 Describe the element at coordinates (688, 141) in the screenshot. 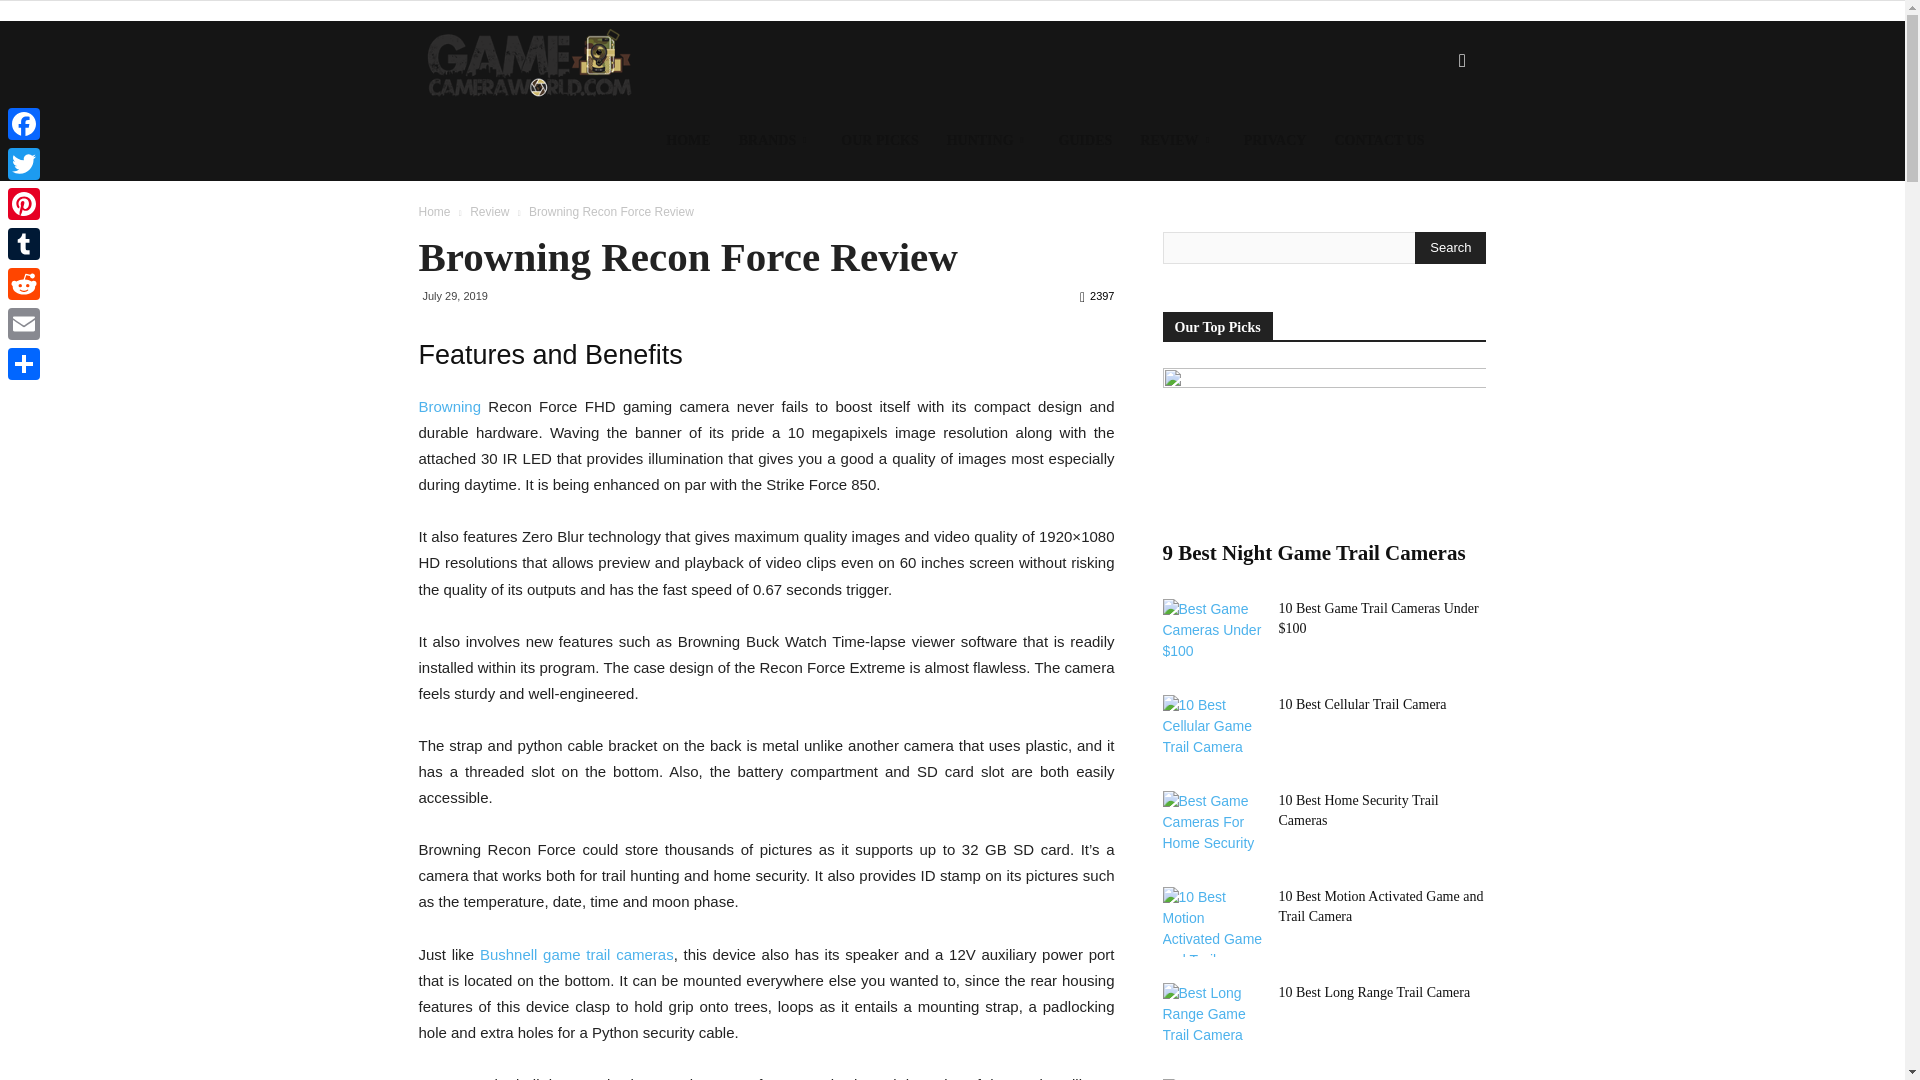

I see `HOME` at that location.